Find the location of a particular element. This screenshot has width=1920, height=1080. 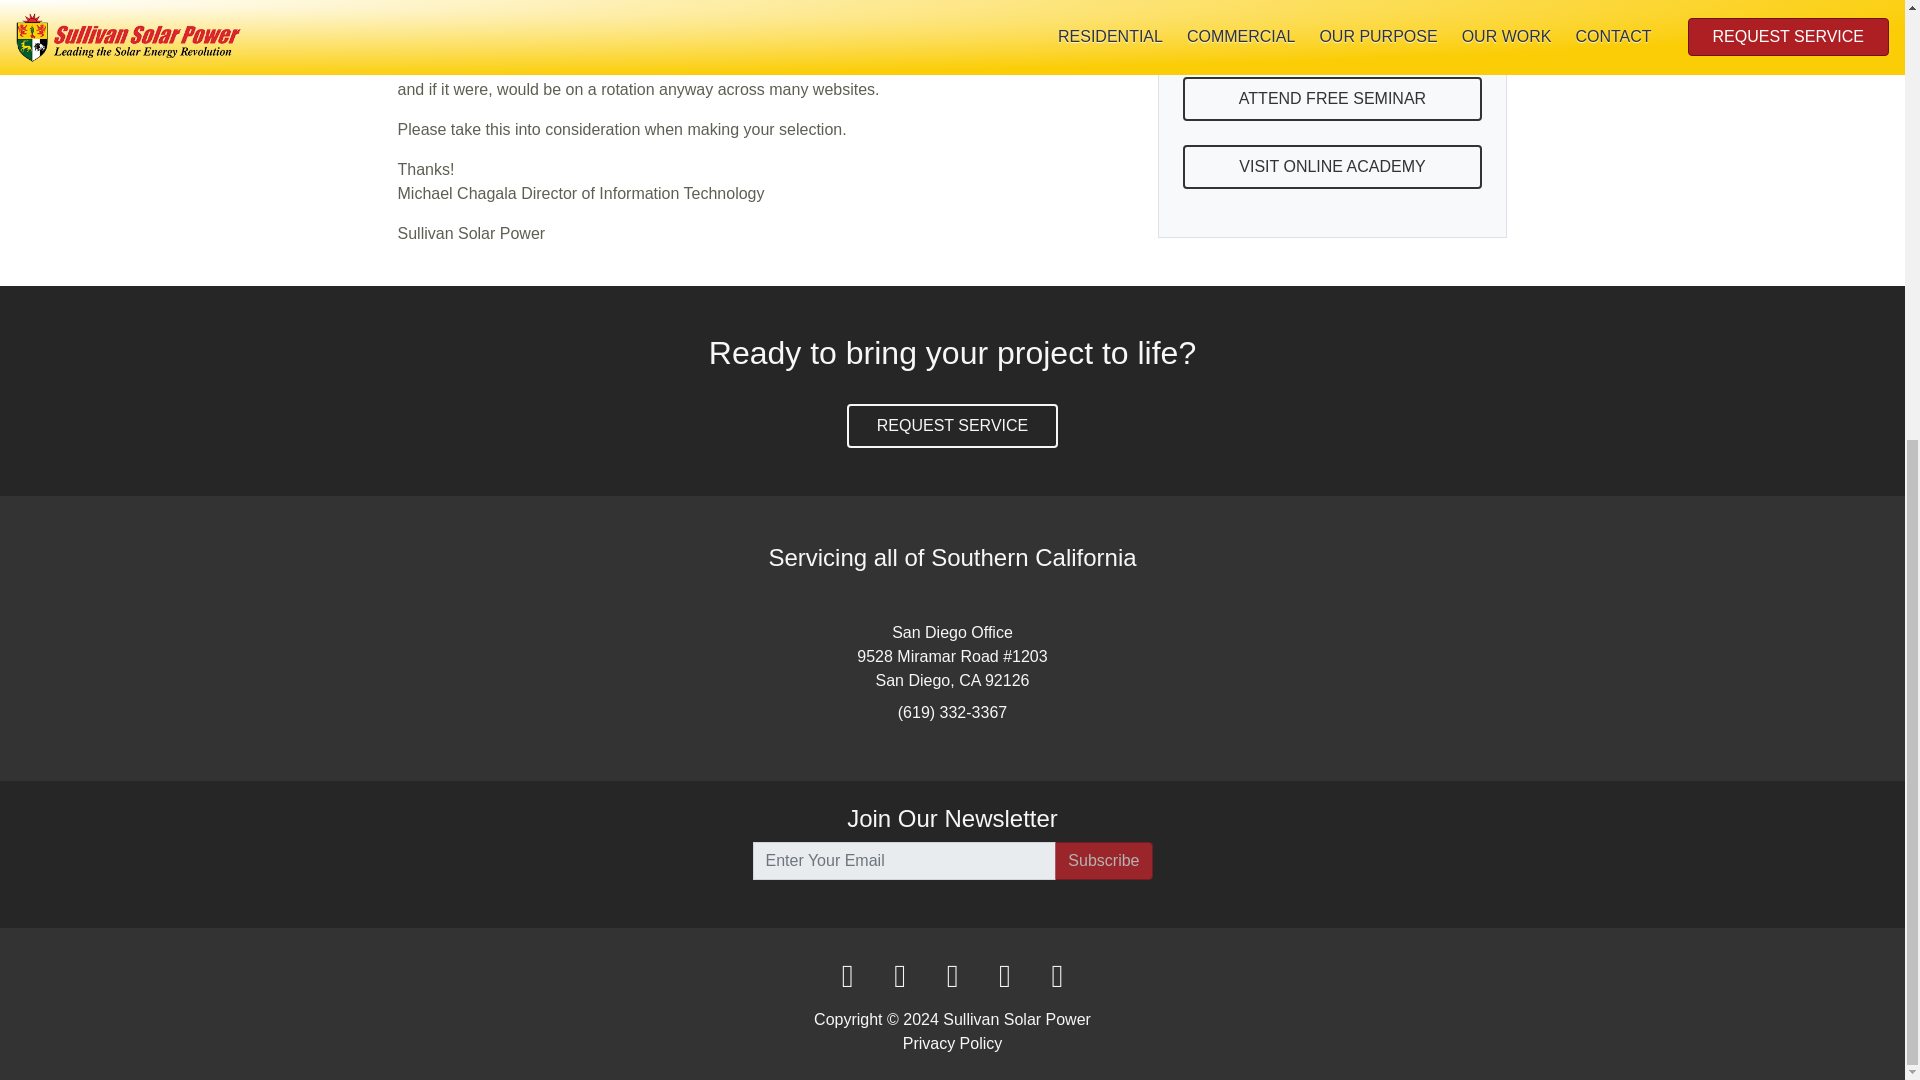

Subscribe is located at coordinates (1103, 861).